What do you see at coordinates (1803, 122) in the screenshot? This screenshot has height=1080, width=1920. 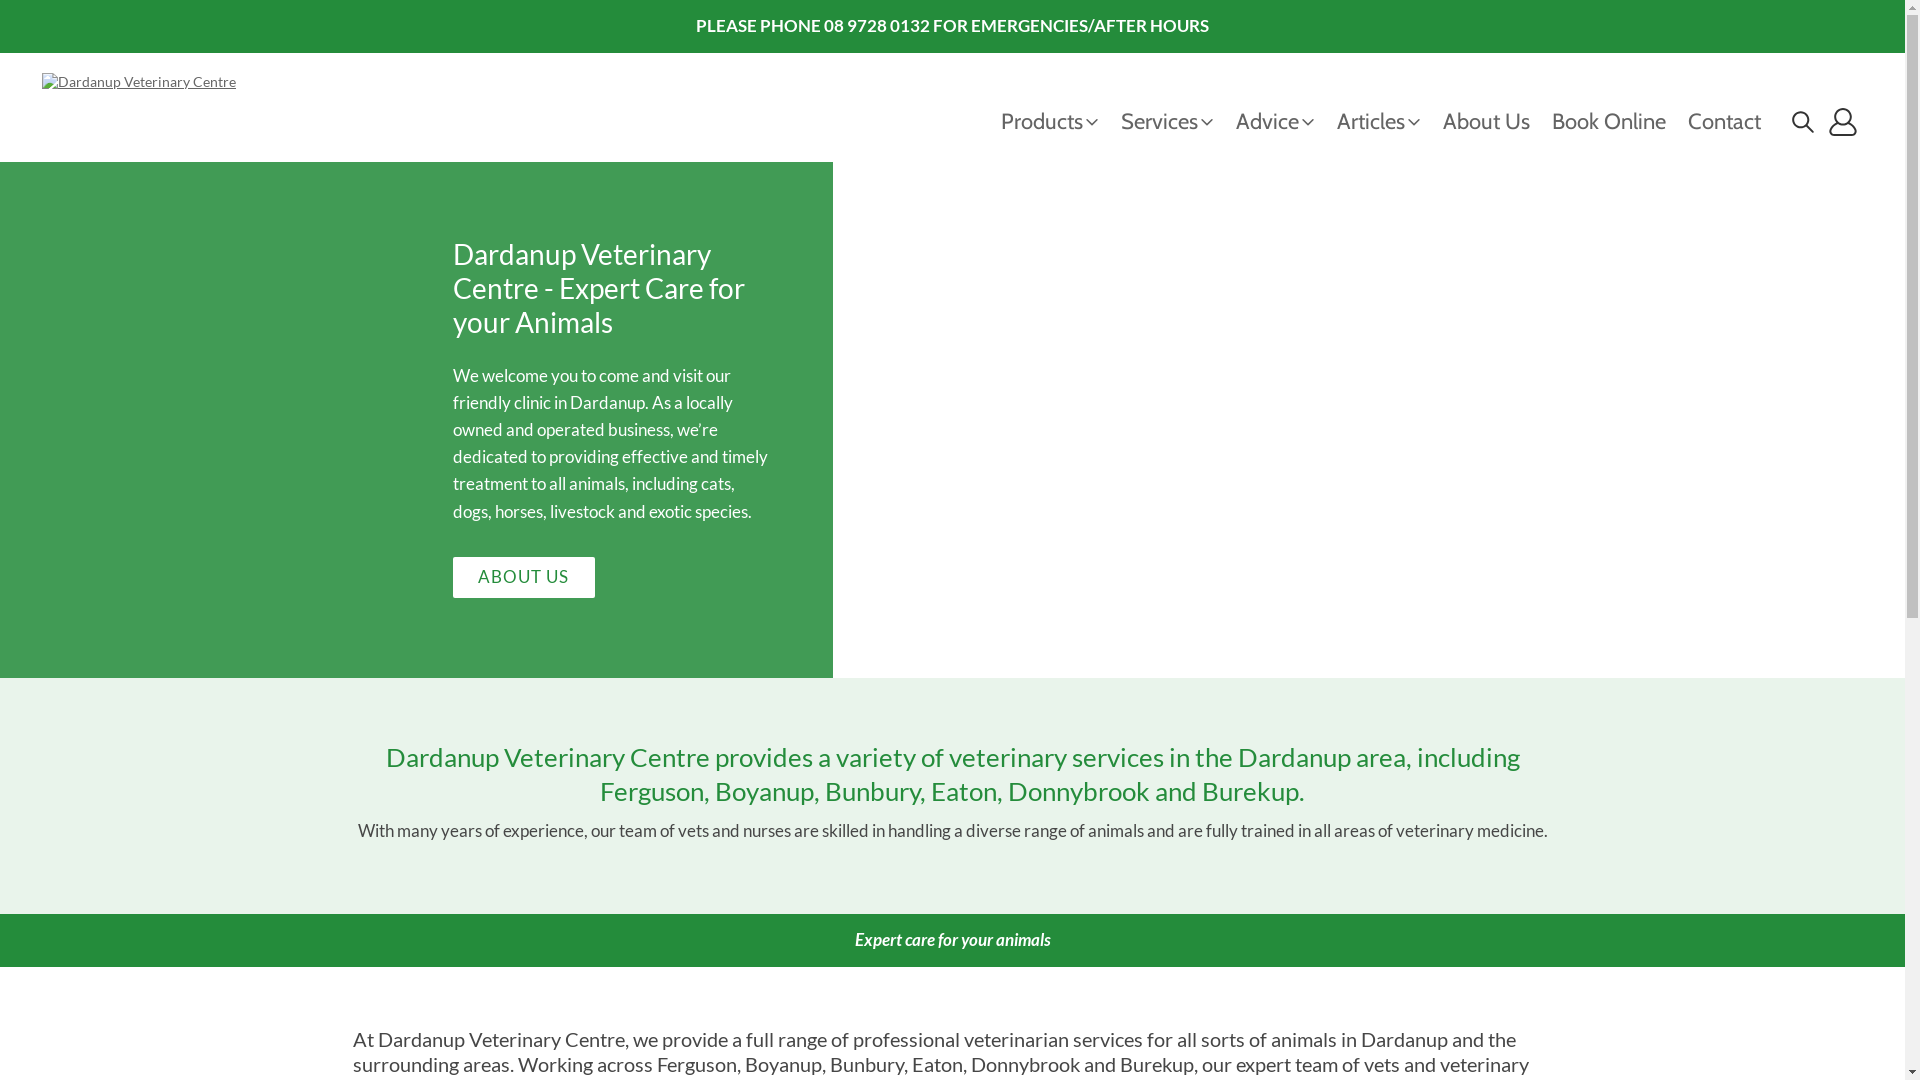 I see ` ` at bounding box center [1803, 122].